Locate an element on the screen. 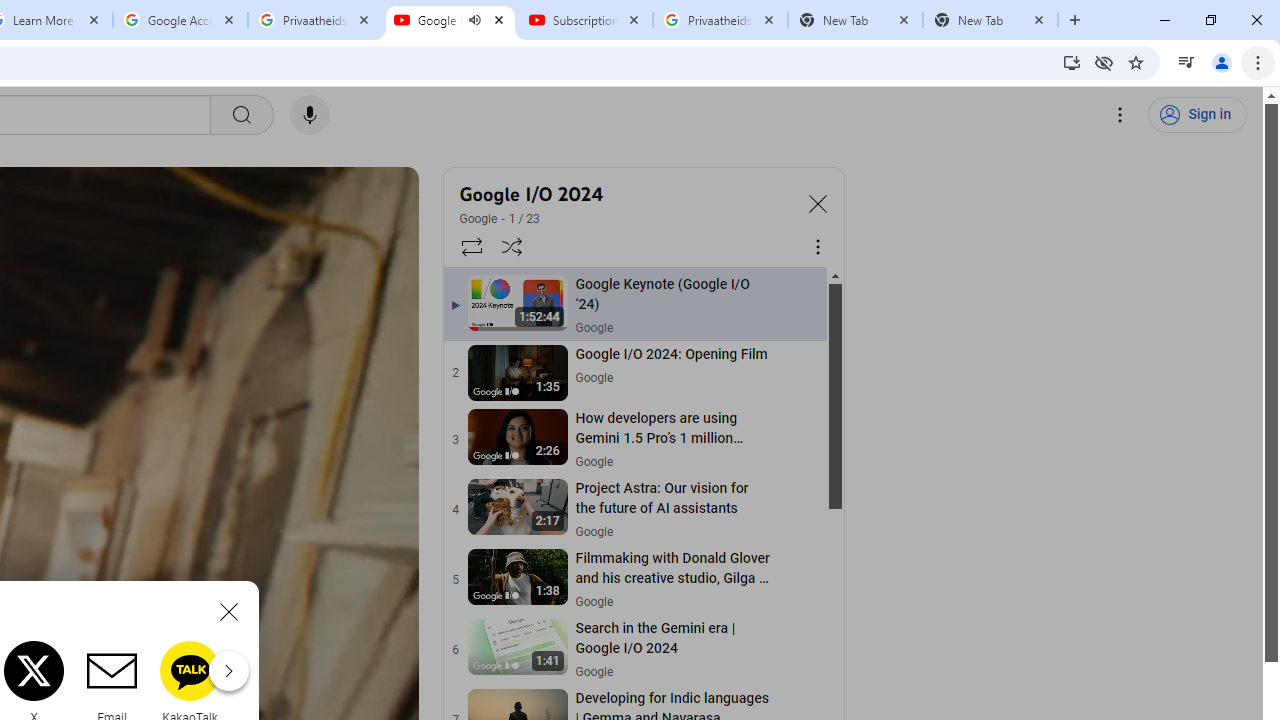 Image resolution: width=1280 pixels, height=720 pixels. Collapse is located at coordinates (818, 202).